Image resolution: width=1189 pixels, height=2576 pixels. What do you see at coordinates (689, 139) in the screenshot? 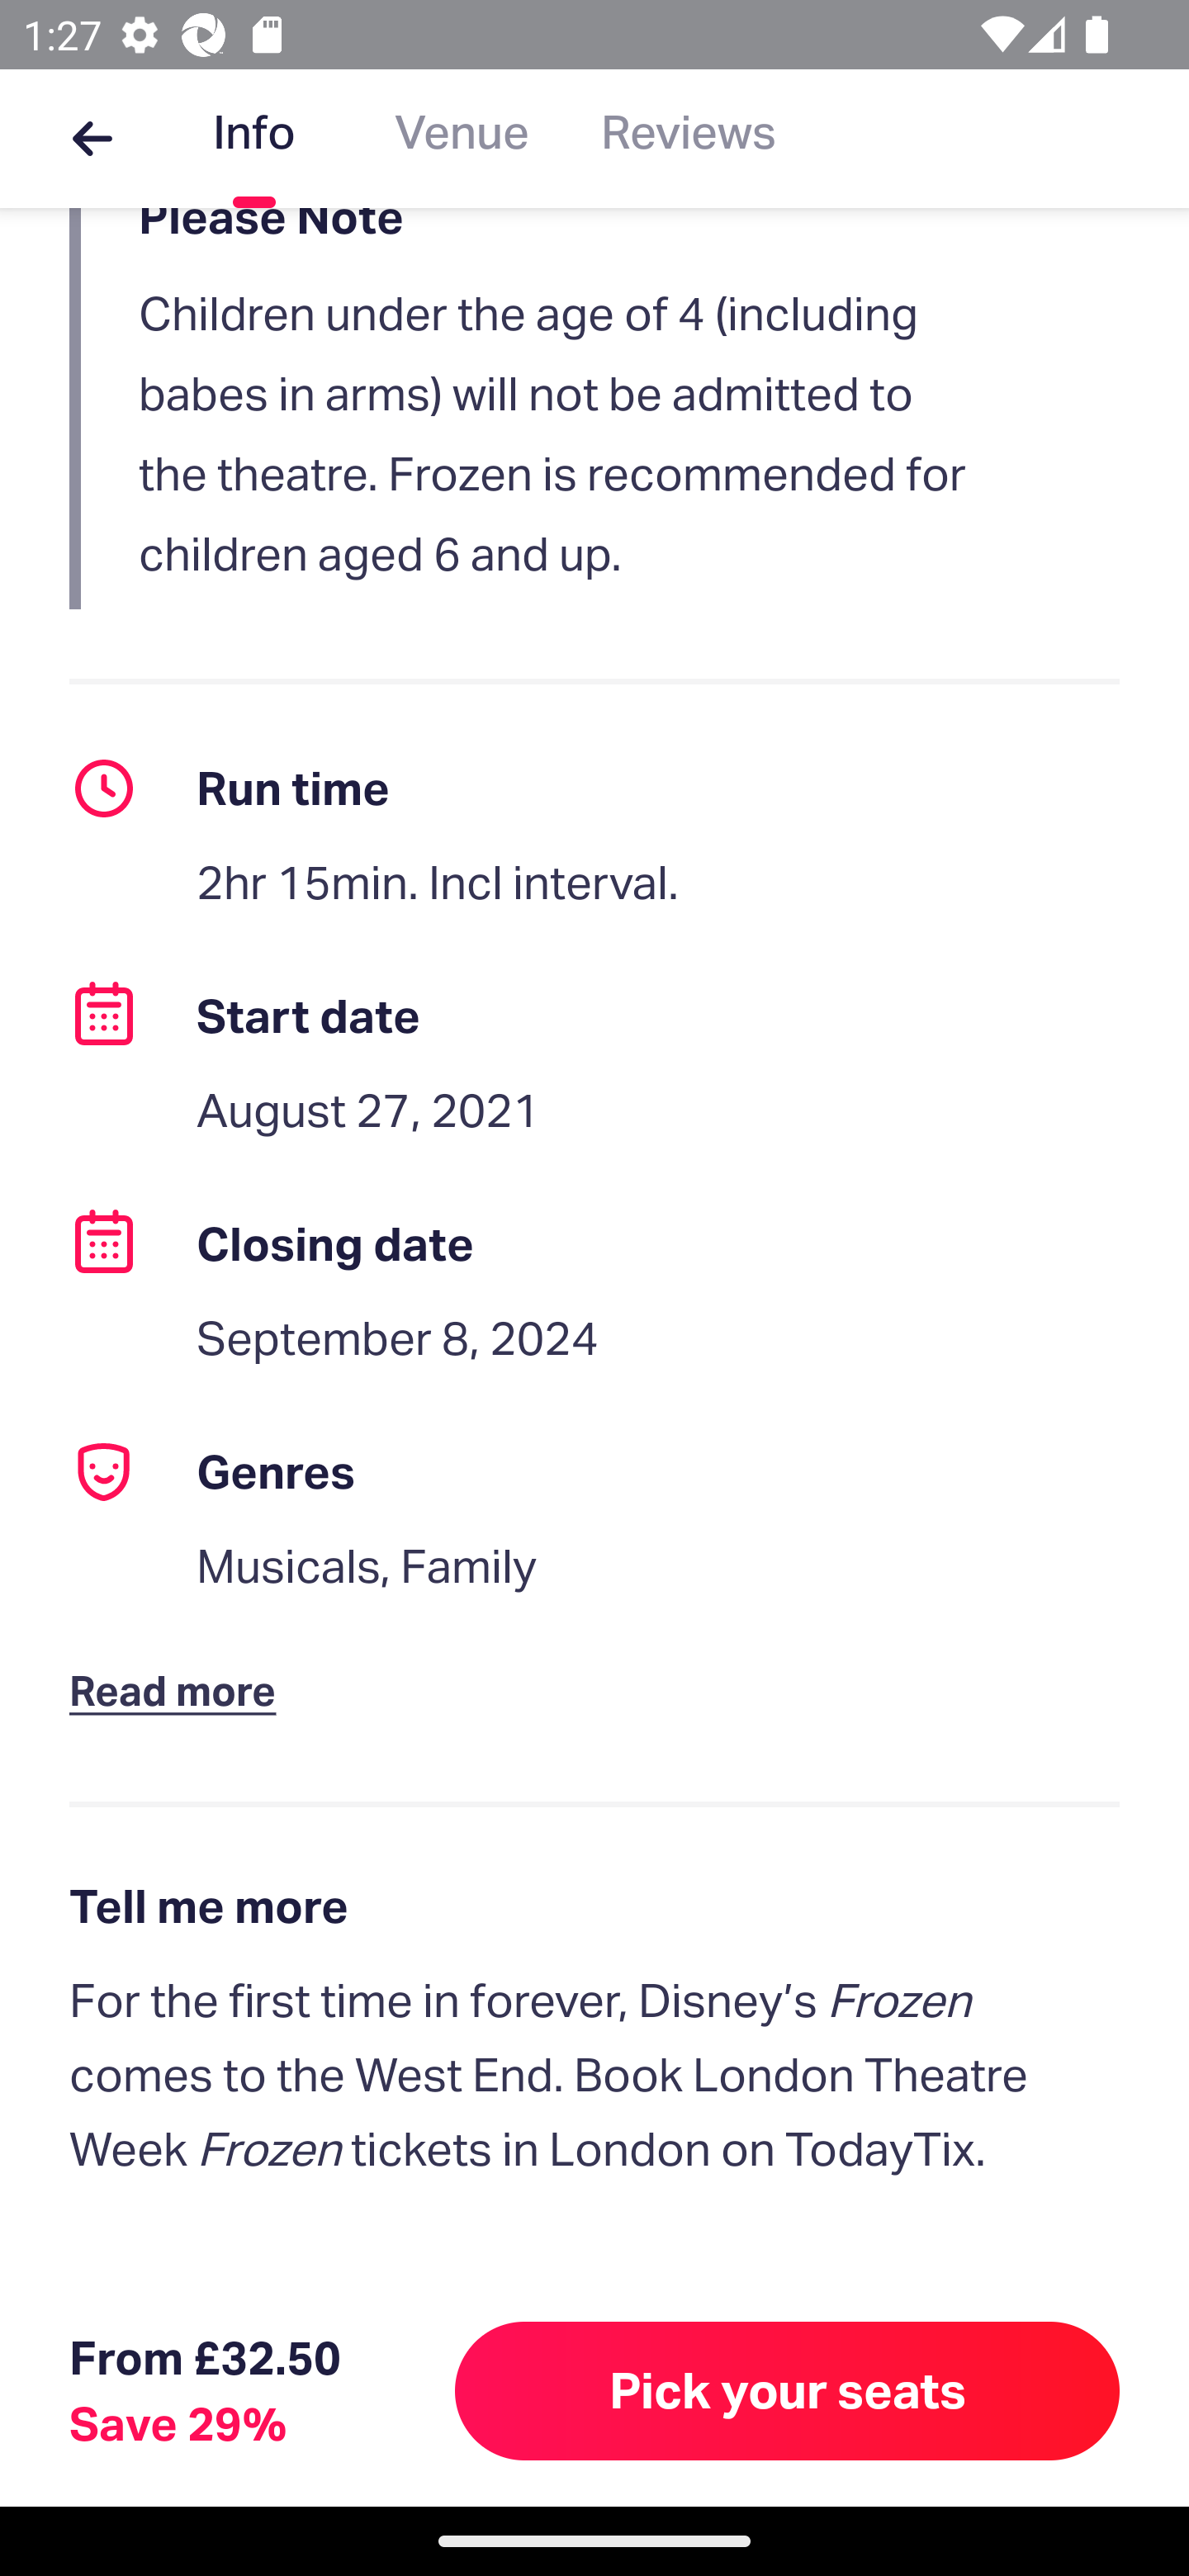
I see `Reviews` at bounding box center [689, 139].